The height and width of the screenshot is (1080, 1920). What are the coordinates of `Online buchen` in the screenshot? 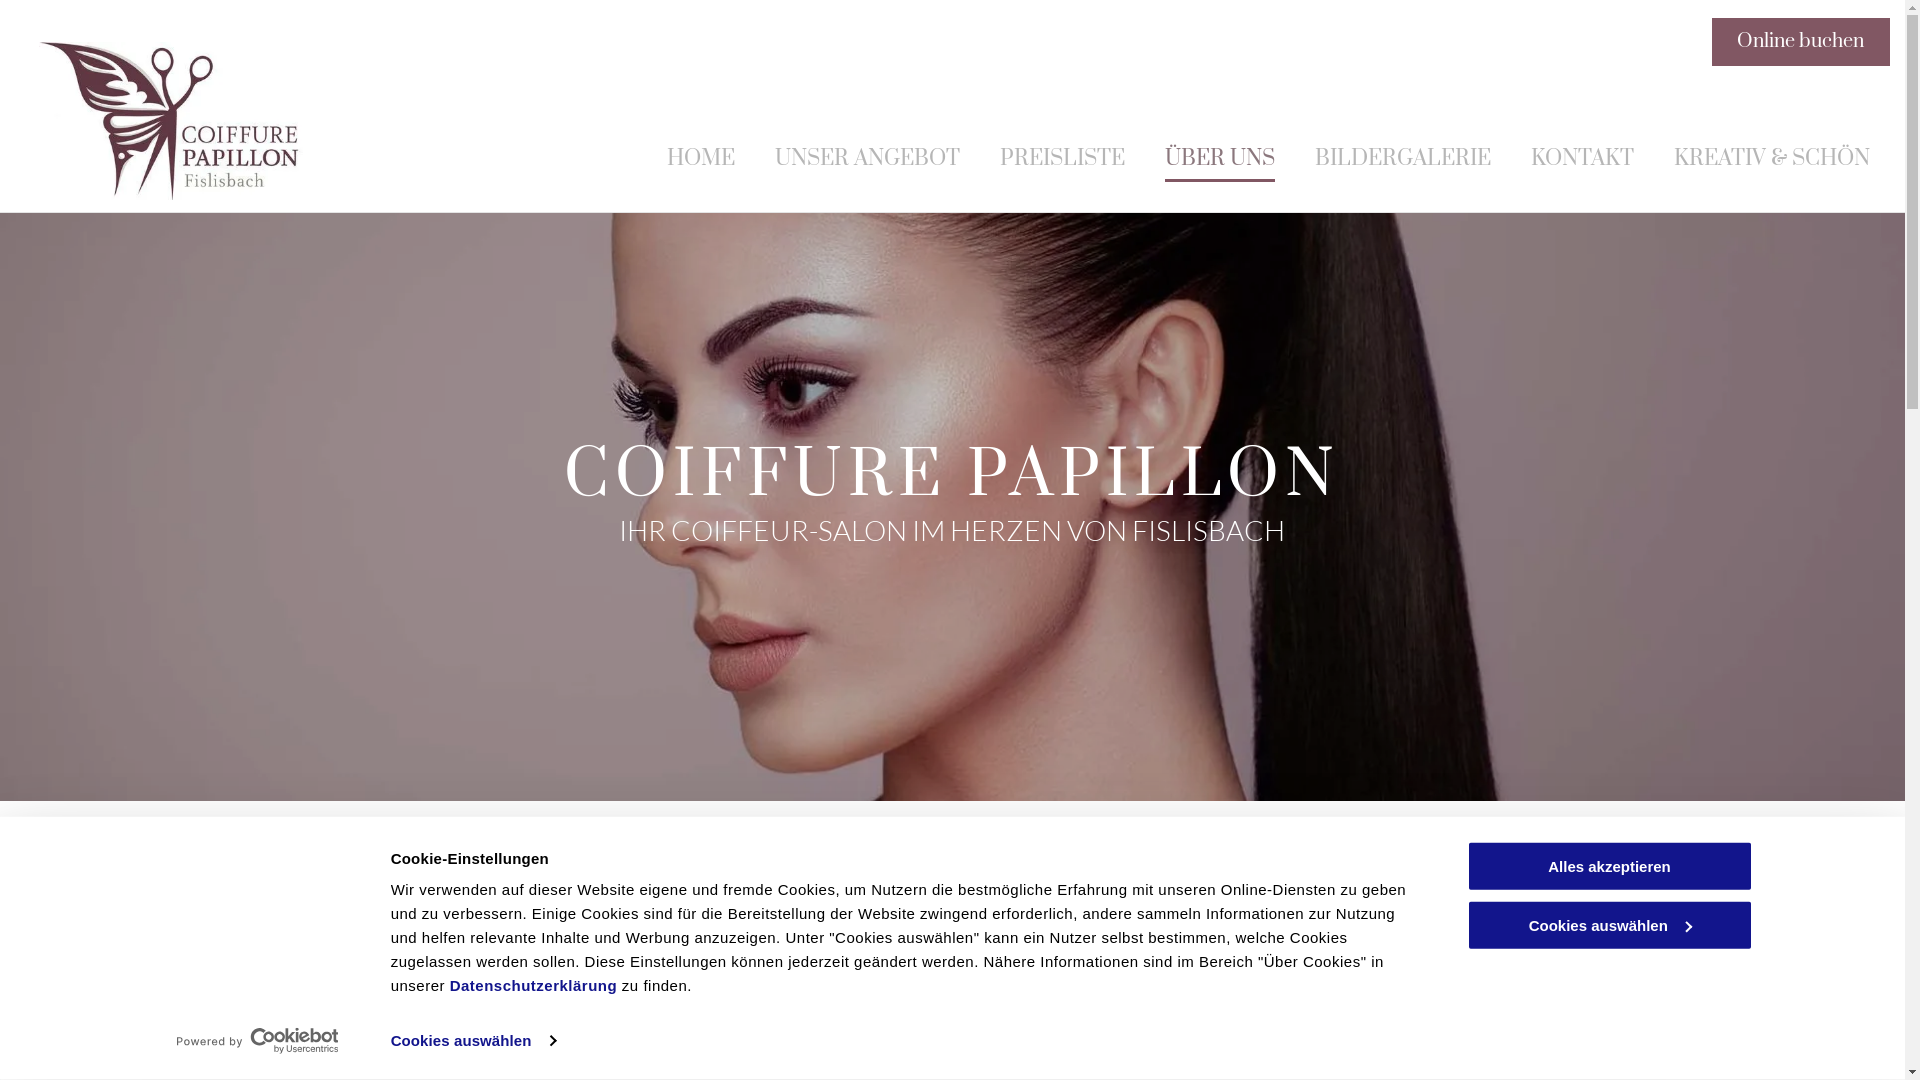 It's located at (1801, 42).